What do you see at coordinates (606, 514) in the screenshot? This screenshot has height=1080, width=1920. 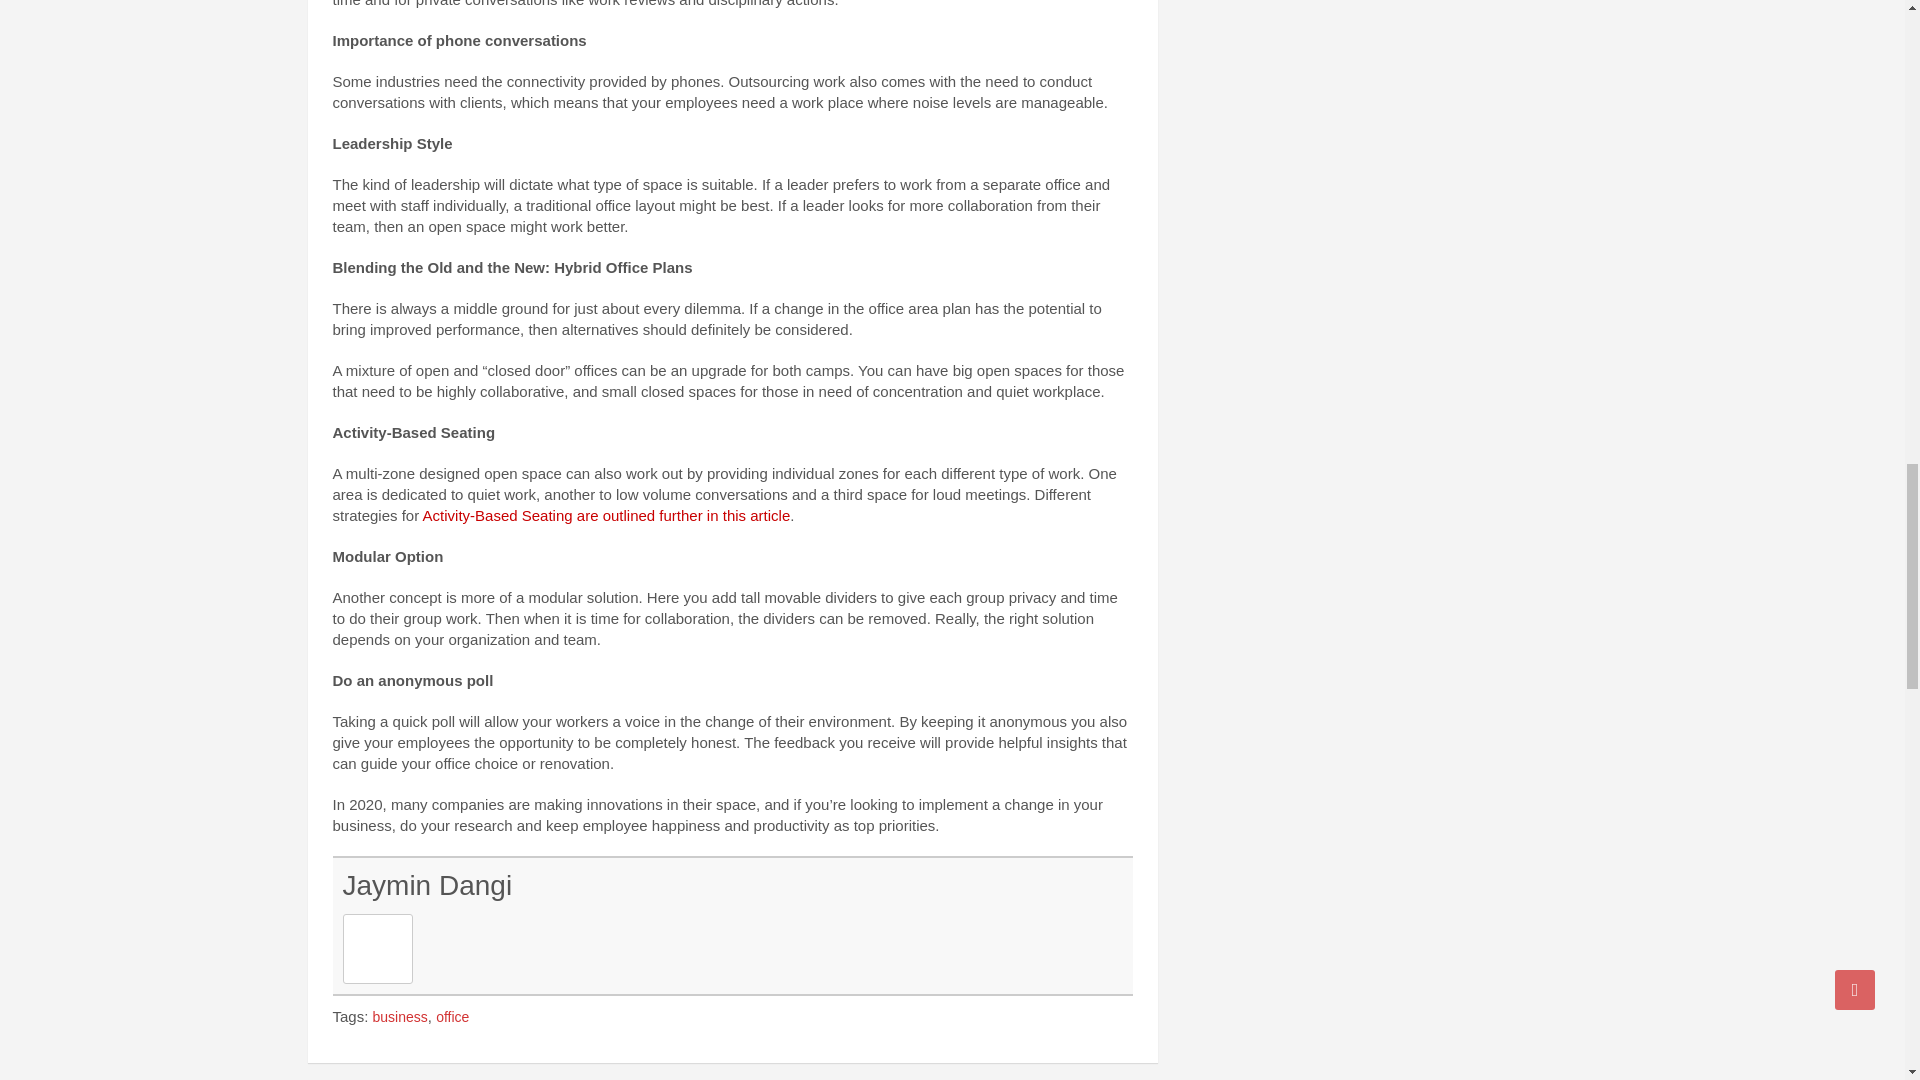 I see `Activity-Based Seating are outlined further in this article` at bounding box center [606, 514].